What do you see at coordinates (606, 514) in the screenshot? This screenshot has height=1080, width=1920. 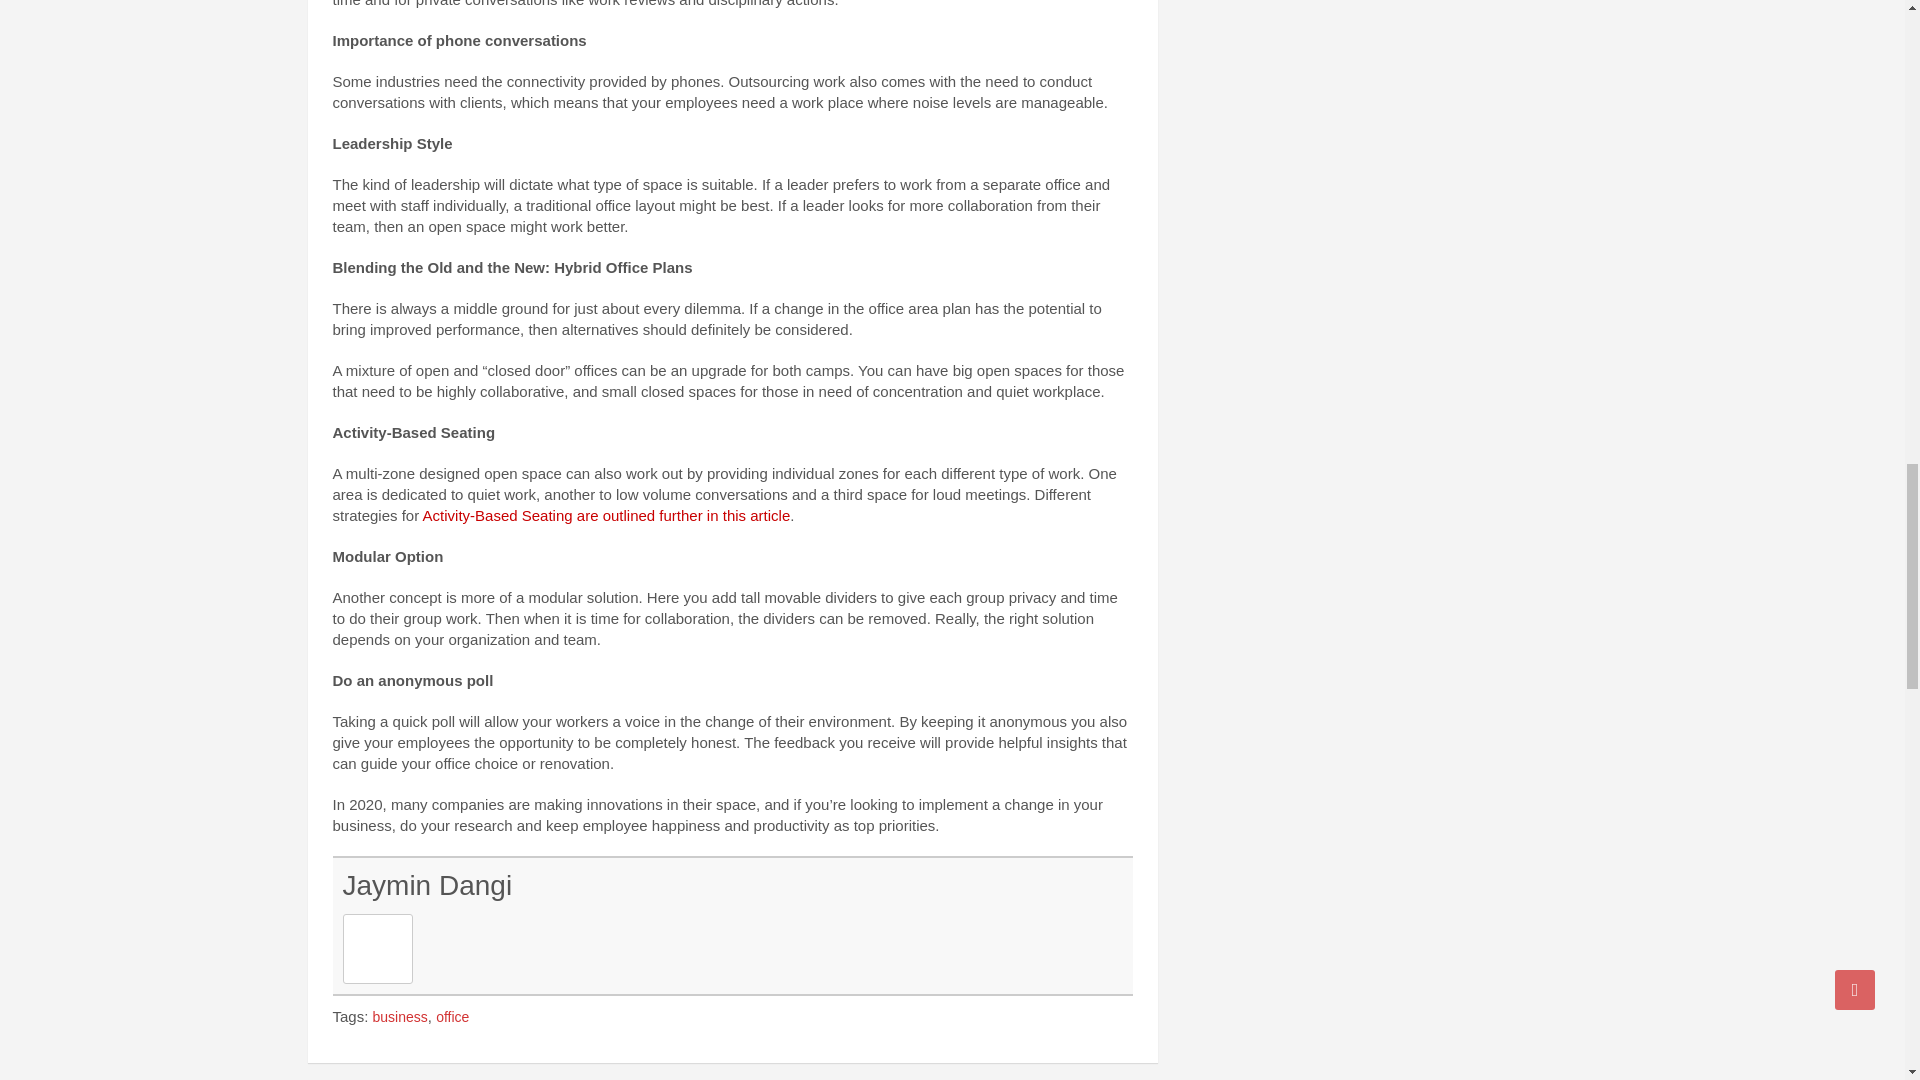 I see `Activity-Based Seating are outlined further in this article` at bounding box center [606, 514].